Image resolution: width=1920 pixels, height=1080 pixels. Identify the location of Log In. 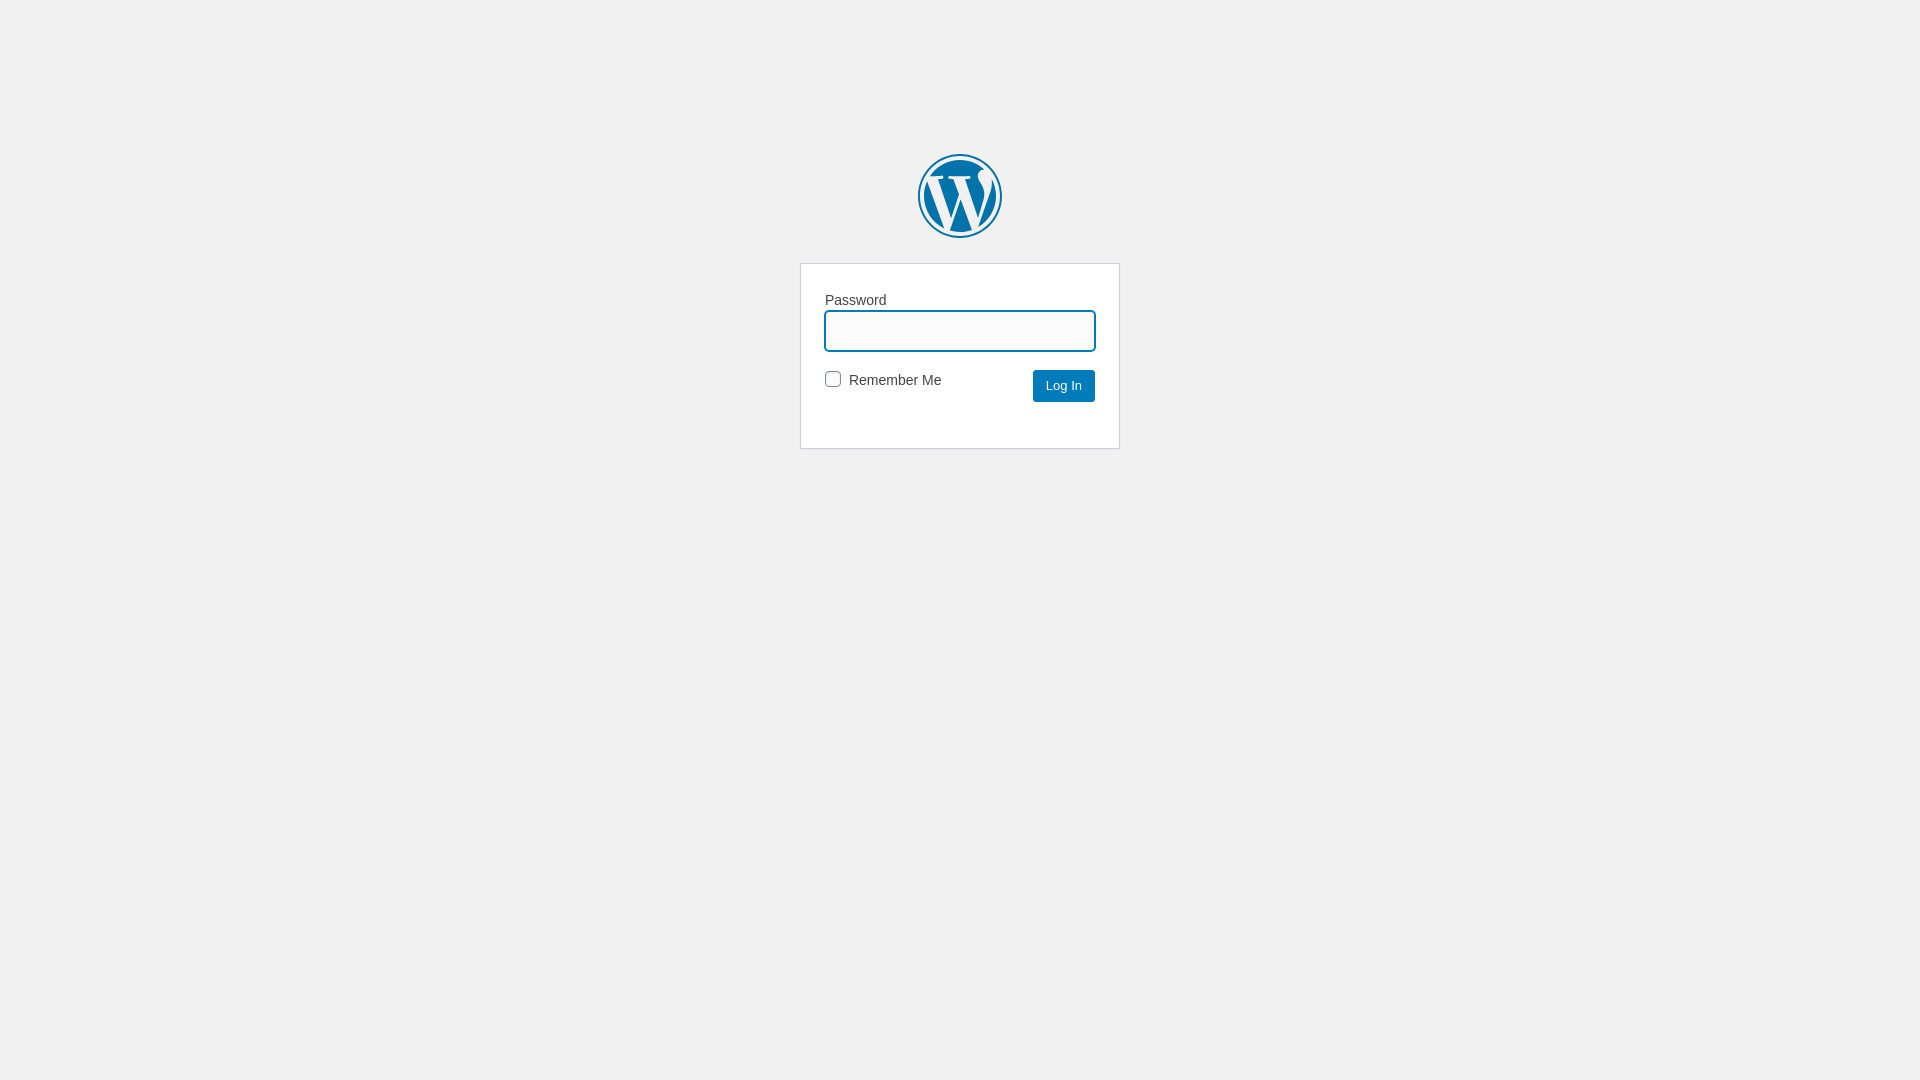
(1064, 386).